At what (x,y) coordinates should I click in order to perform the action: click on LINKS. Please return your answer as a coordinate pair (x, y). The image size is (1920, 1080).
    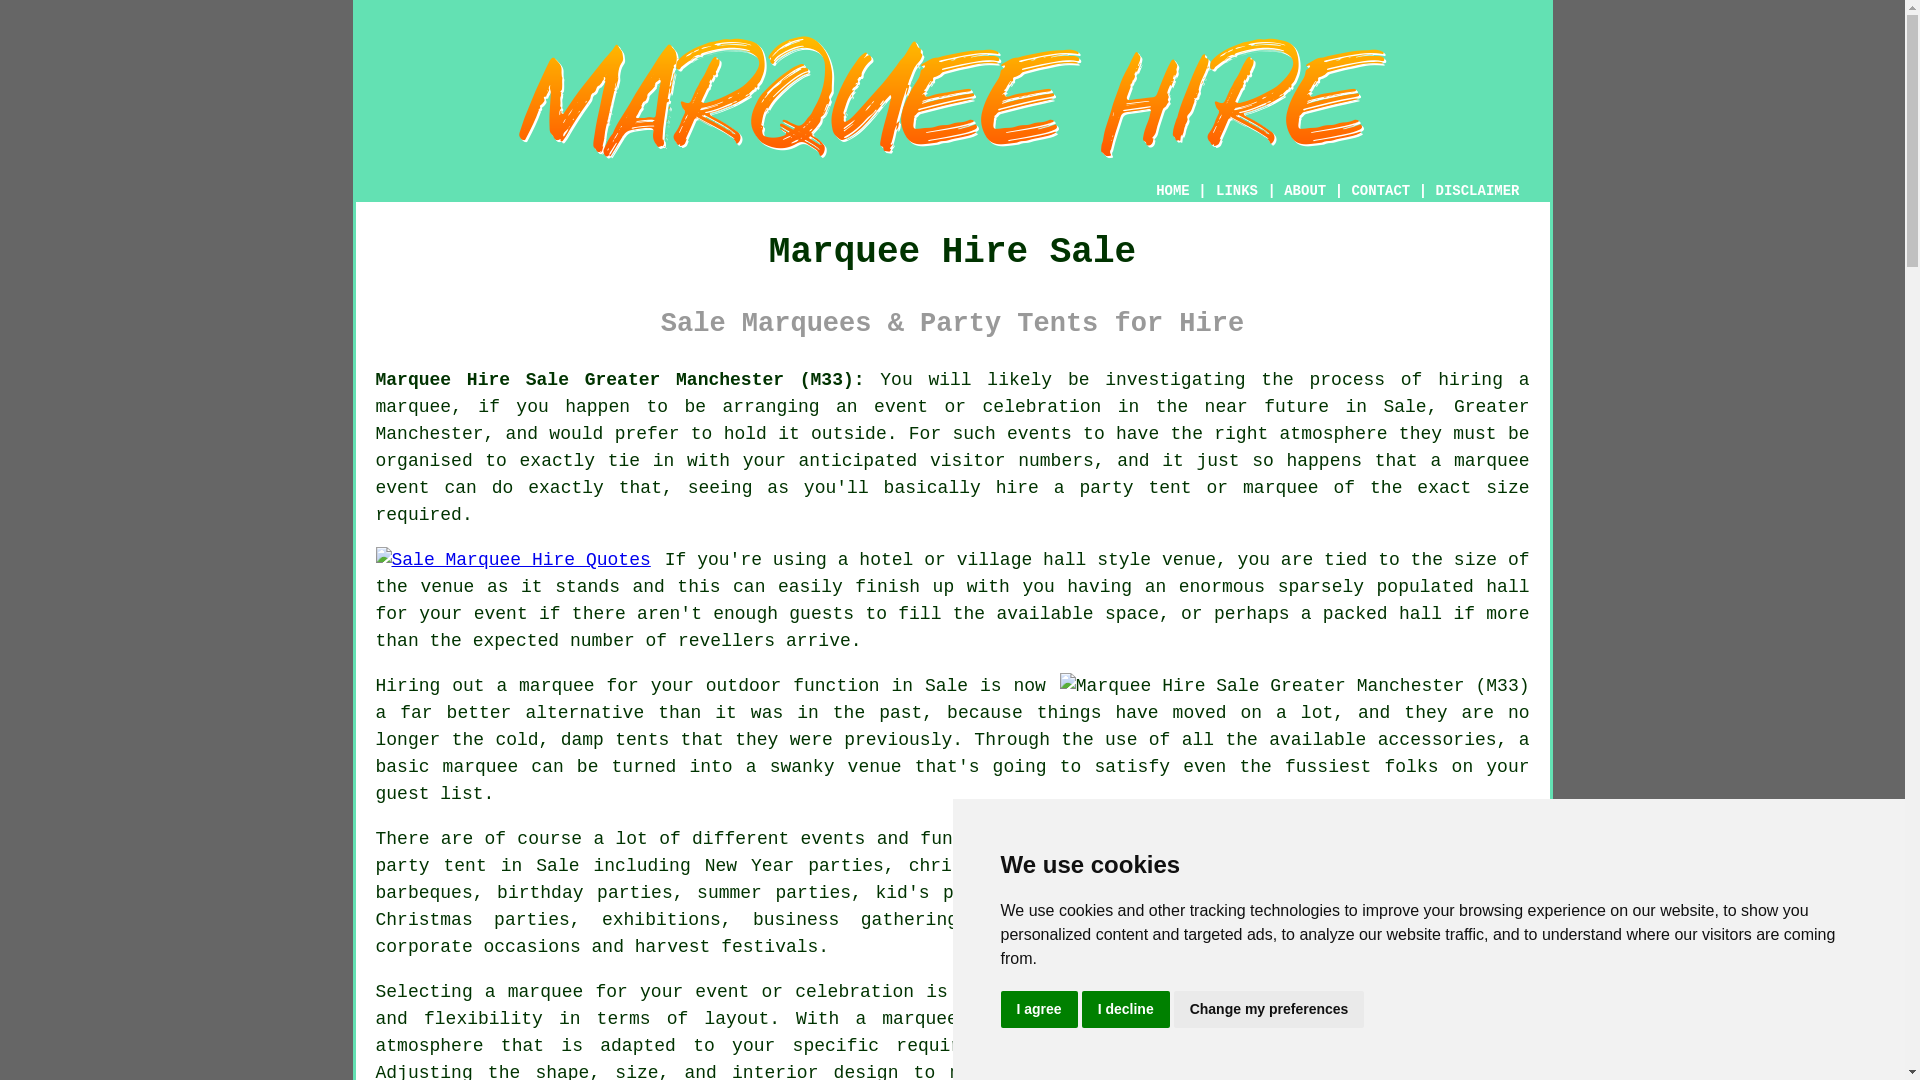
    Looking at the image, I should click on (1237, 190).